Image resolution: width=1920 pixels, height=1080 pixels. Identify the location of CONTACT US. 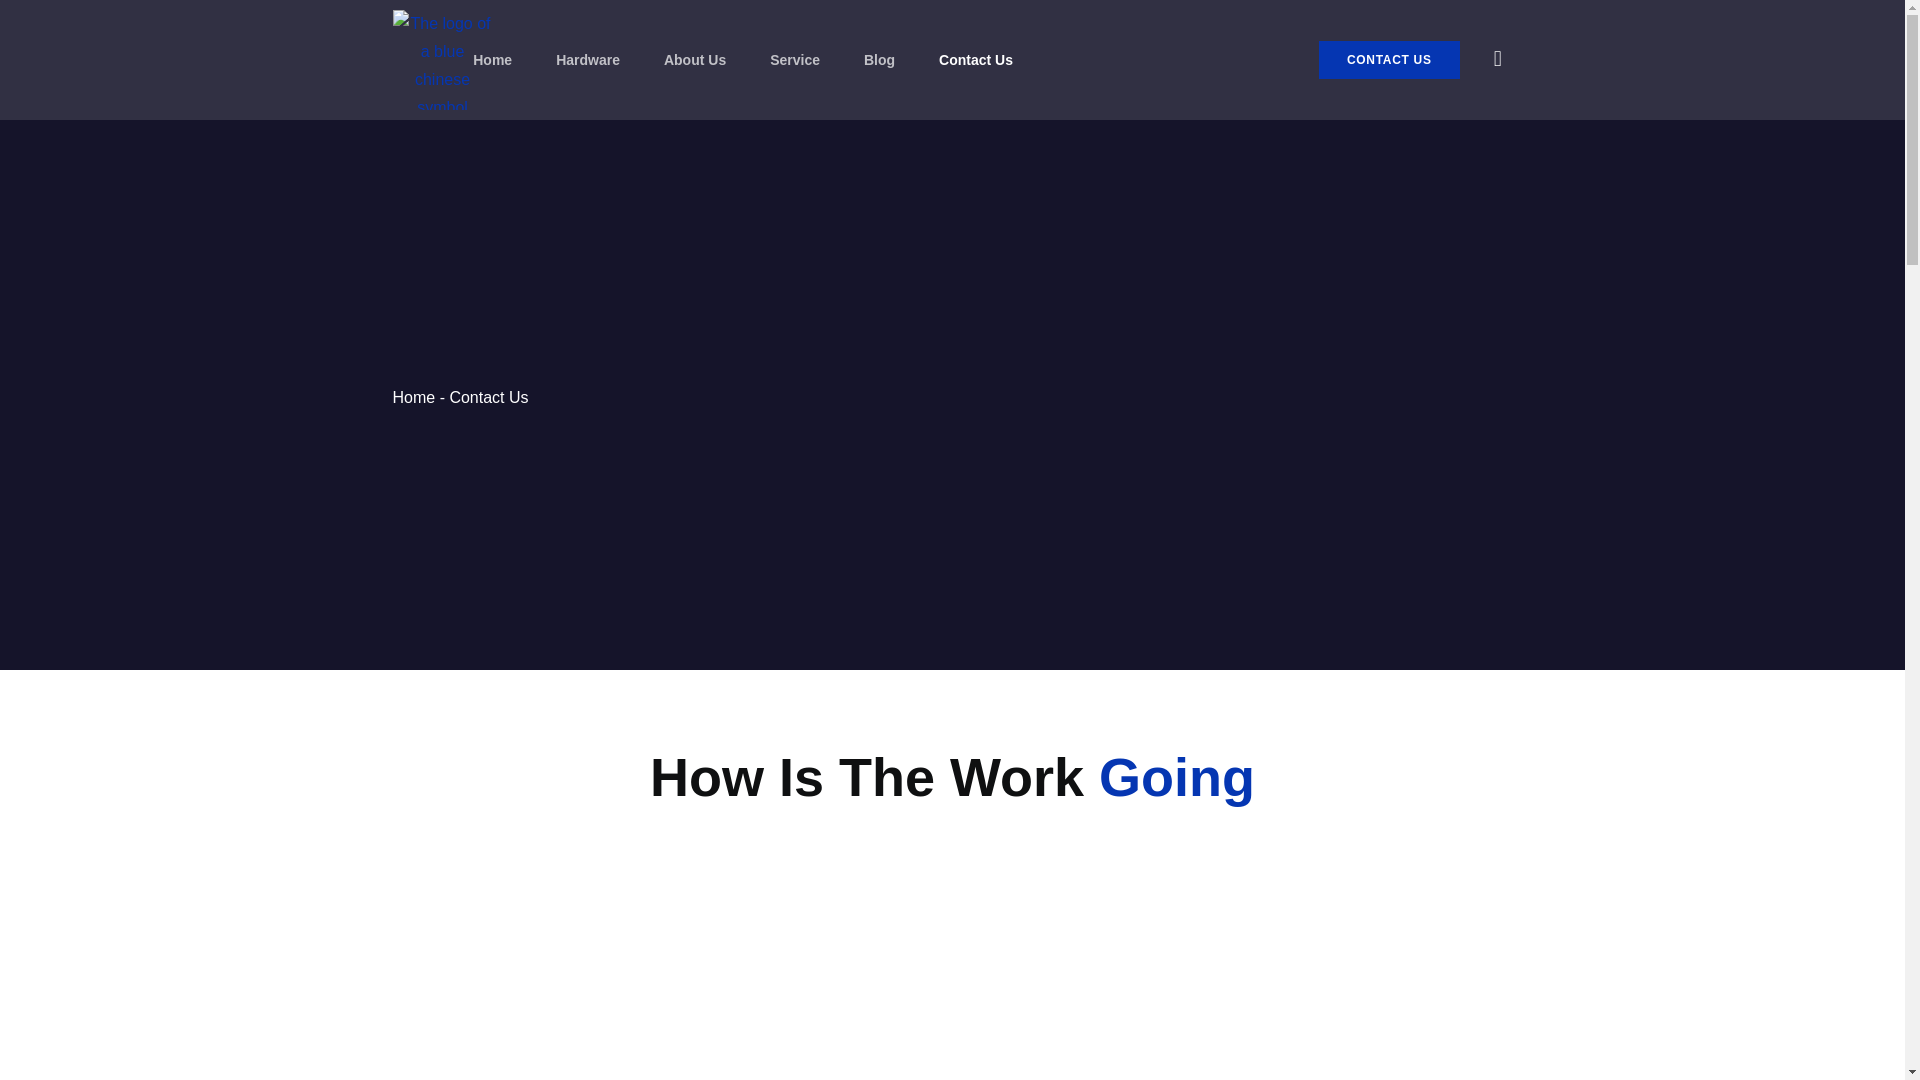
(1389, 60).